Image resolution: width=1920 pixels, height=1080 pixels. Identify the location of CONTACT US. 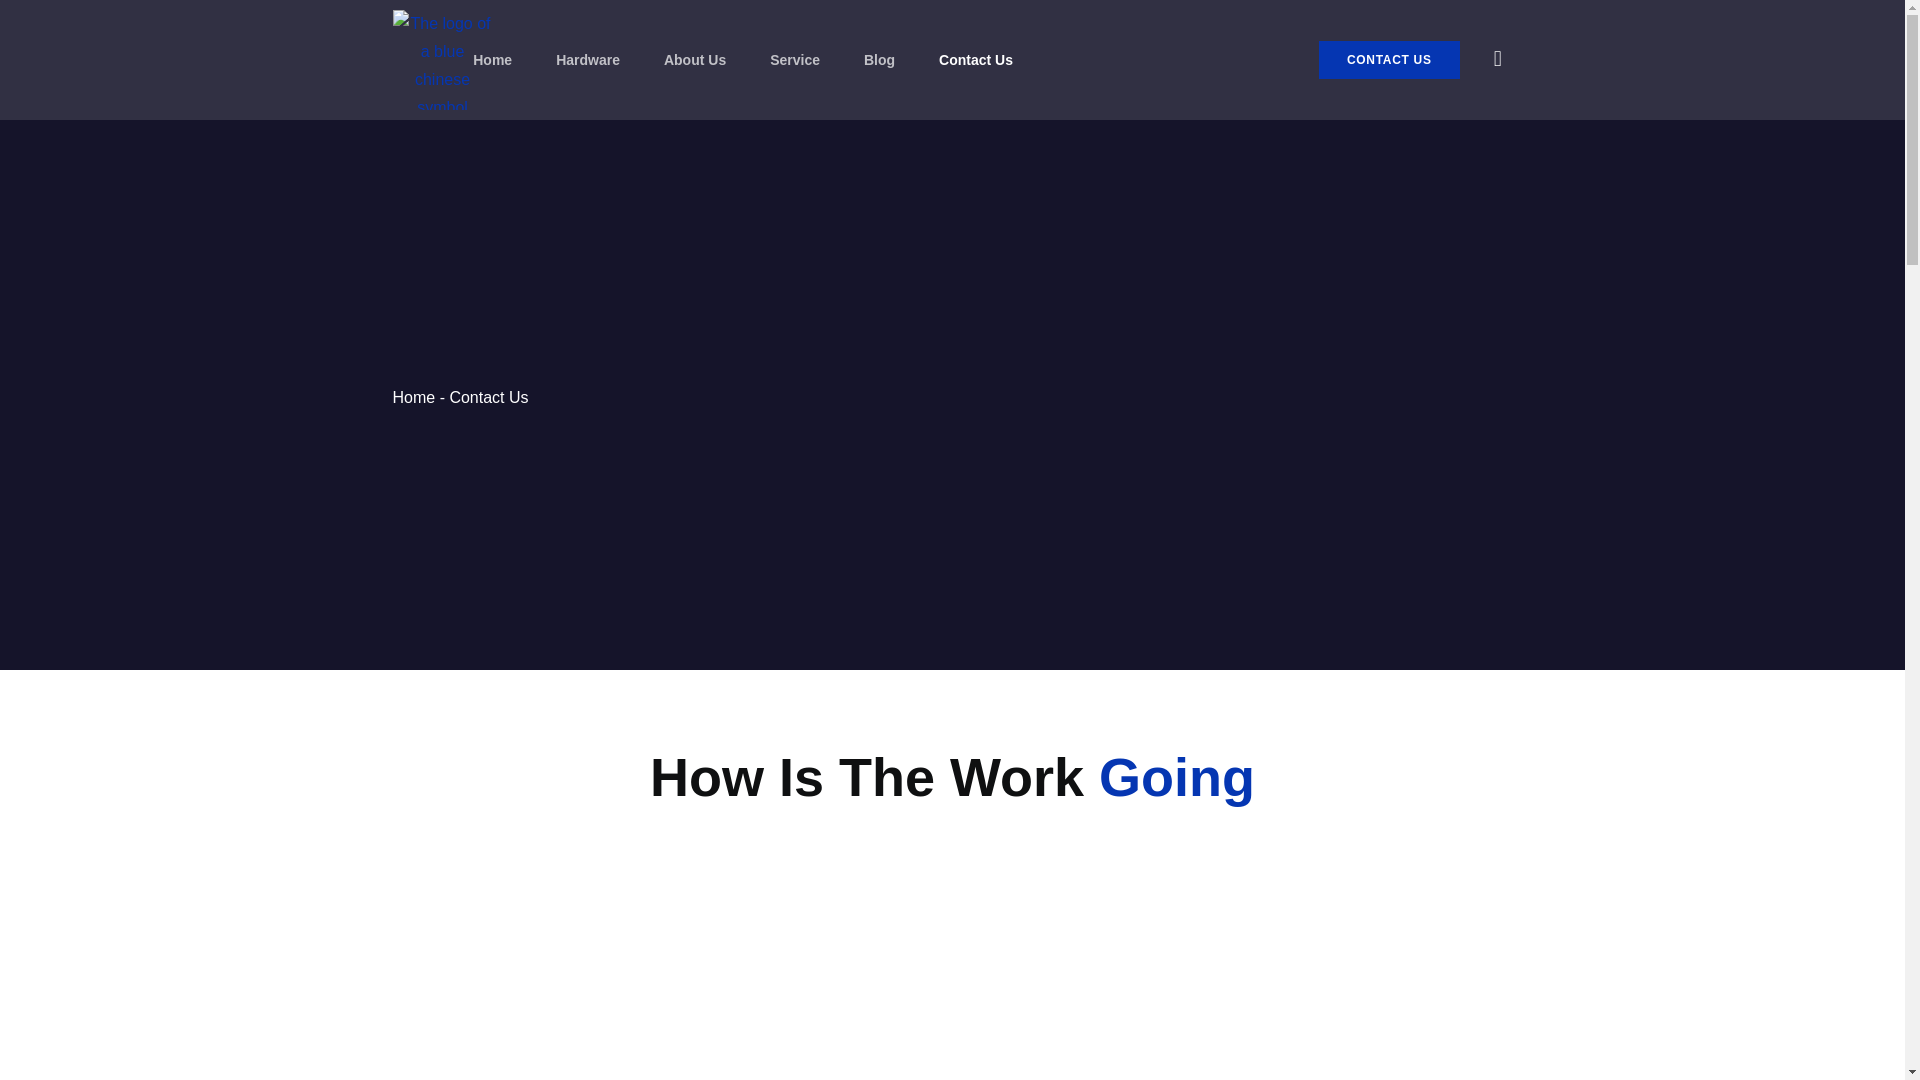
(1389, 60).